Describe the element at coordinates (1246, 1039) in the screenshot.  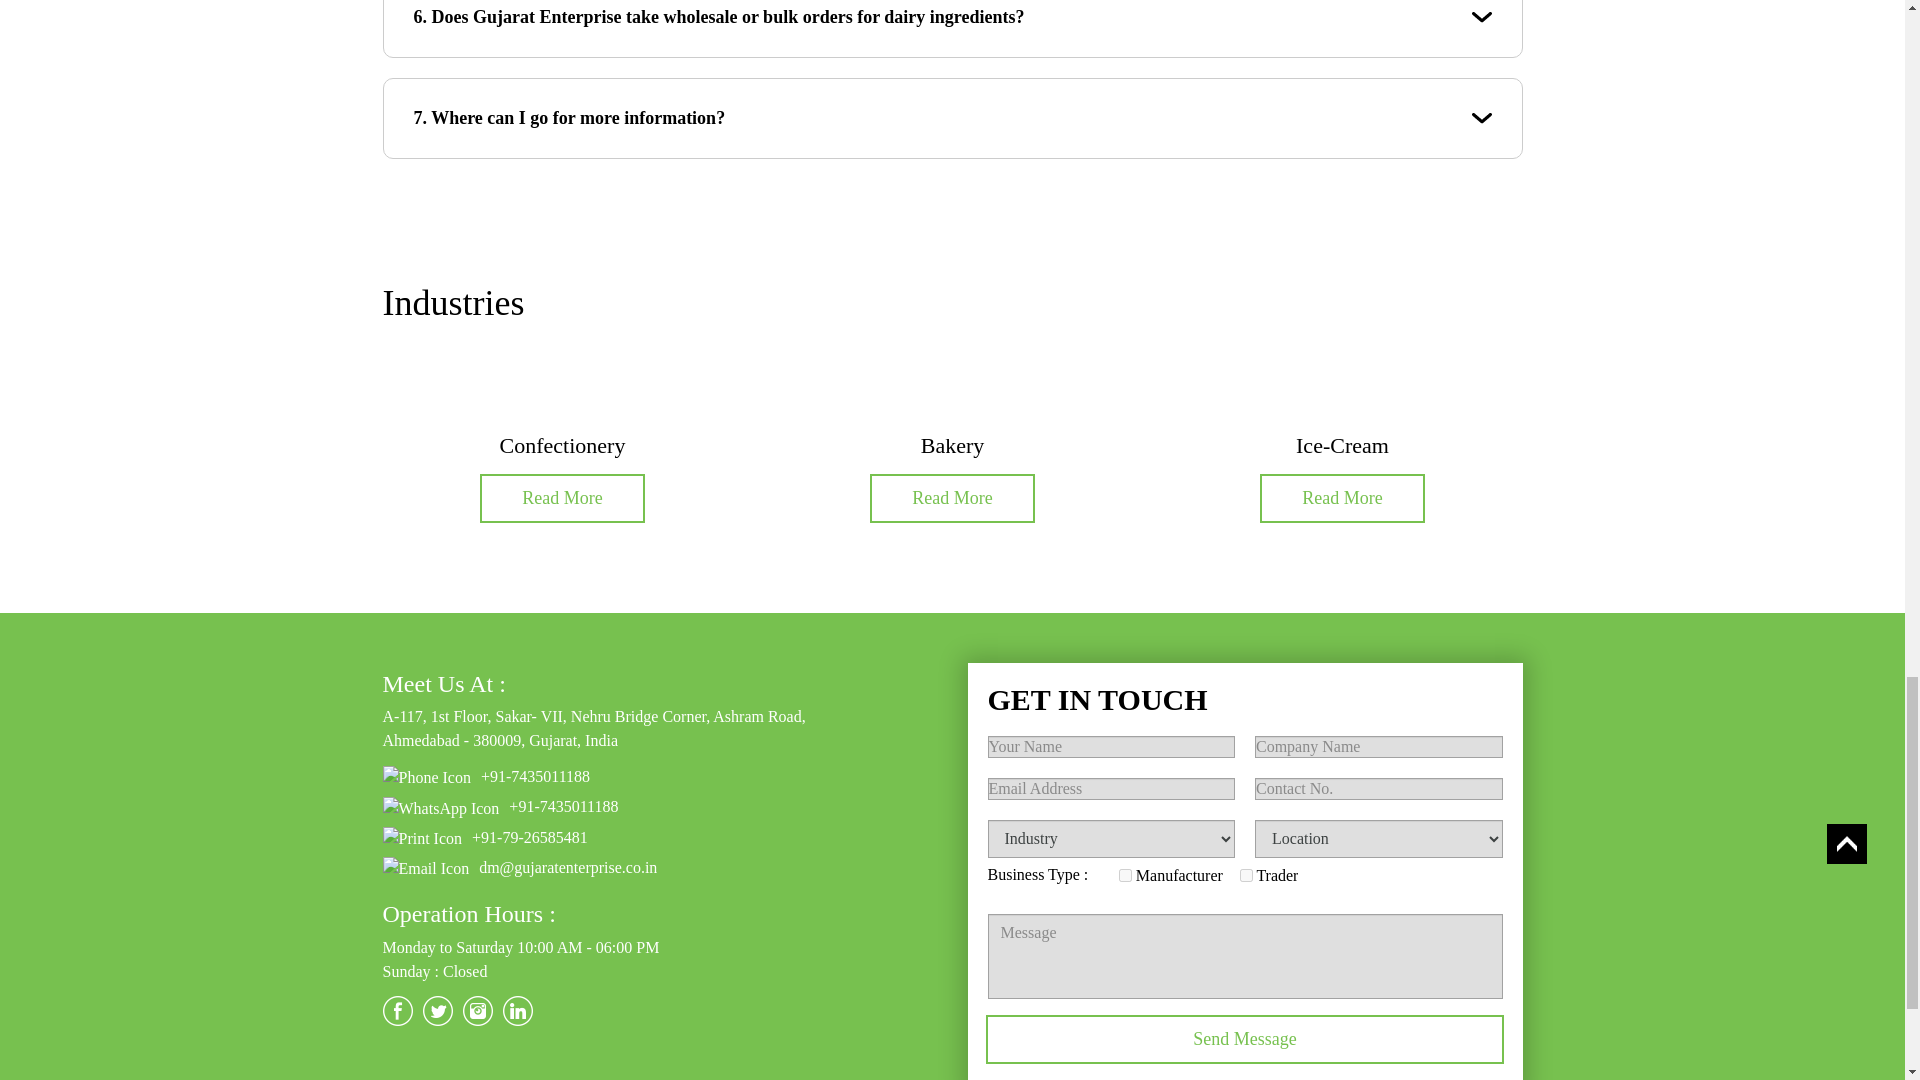
I see `Send Message` at that location.